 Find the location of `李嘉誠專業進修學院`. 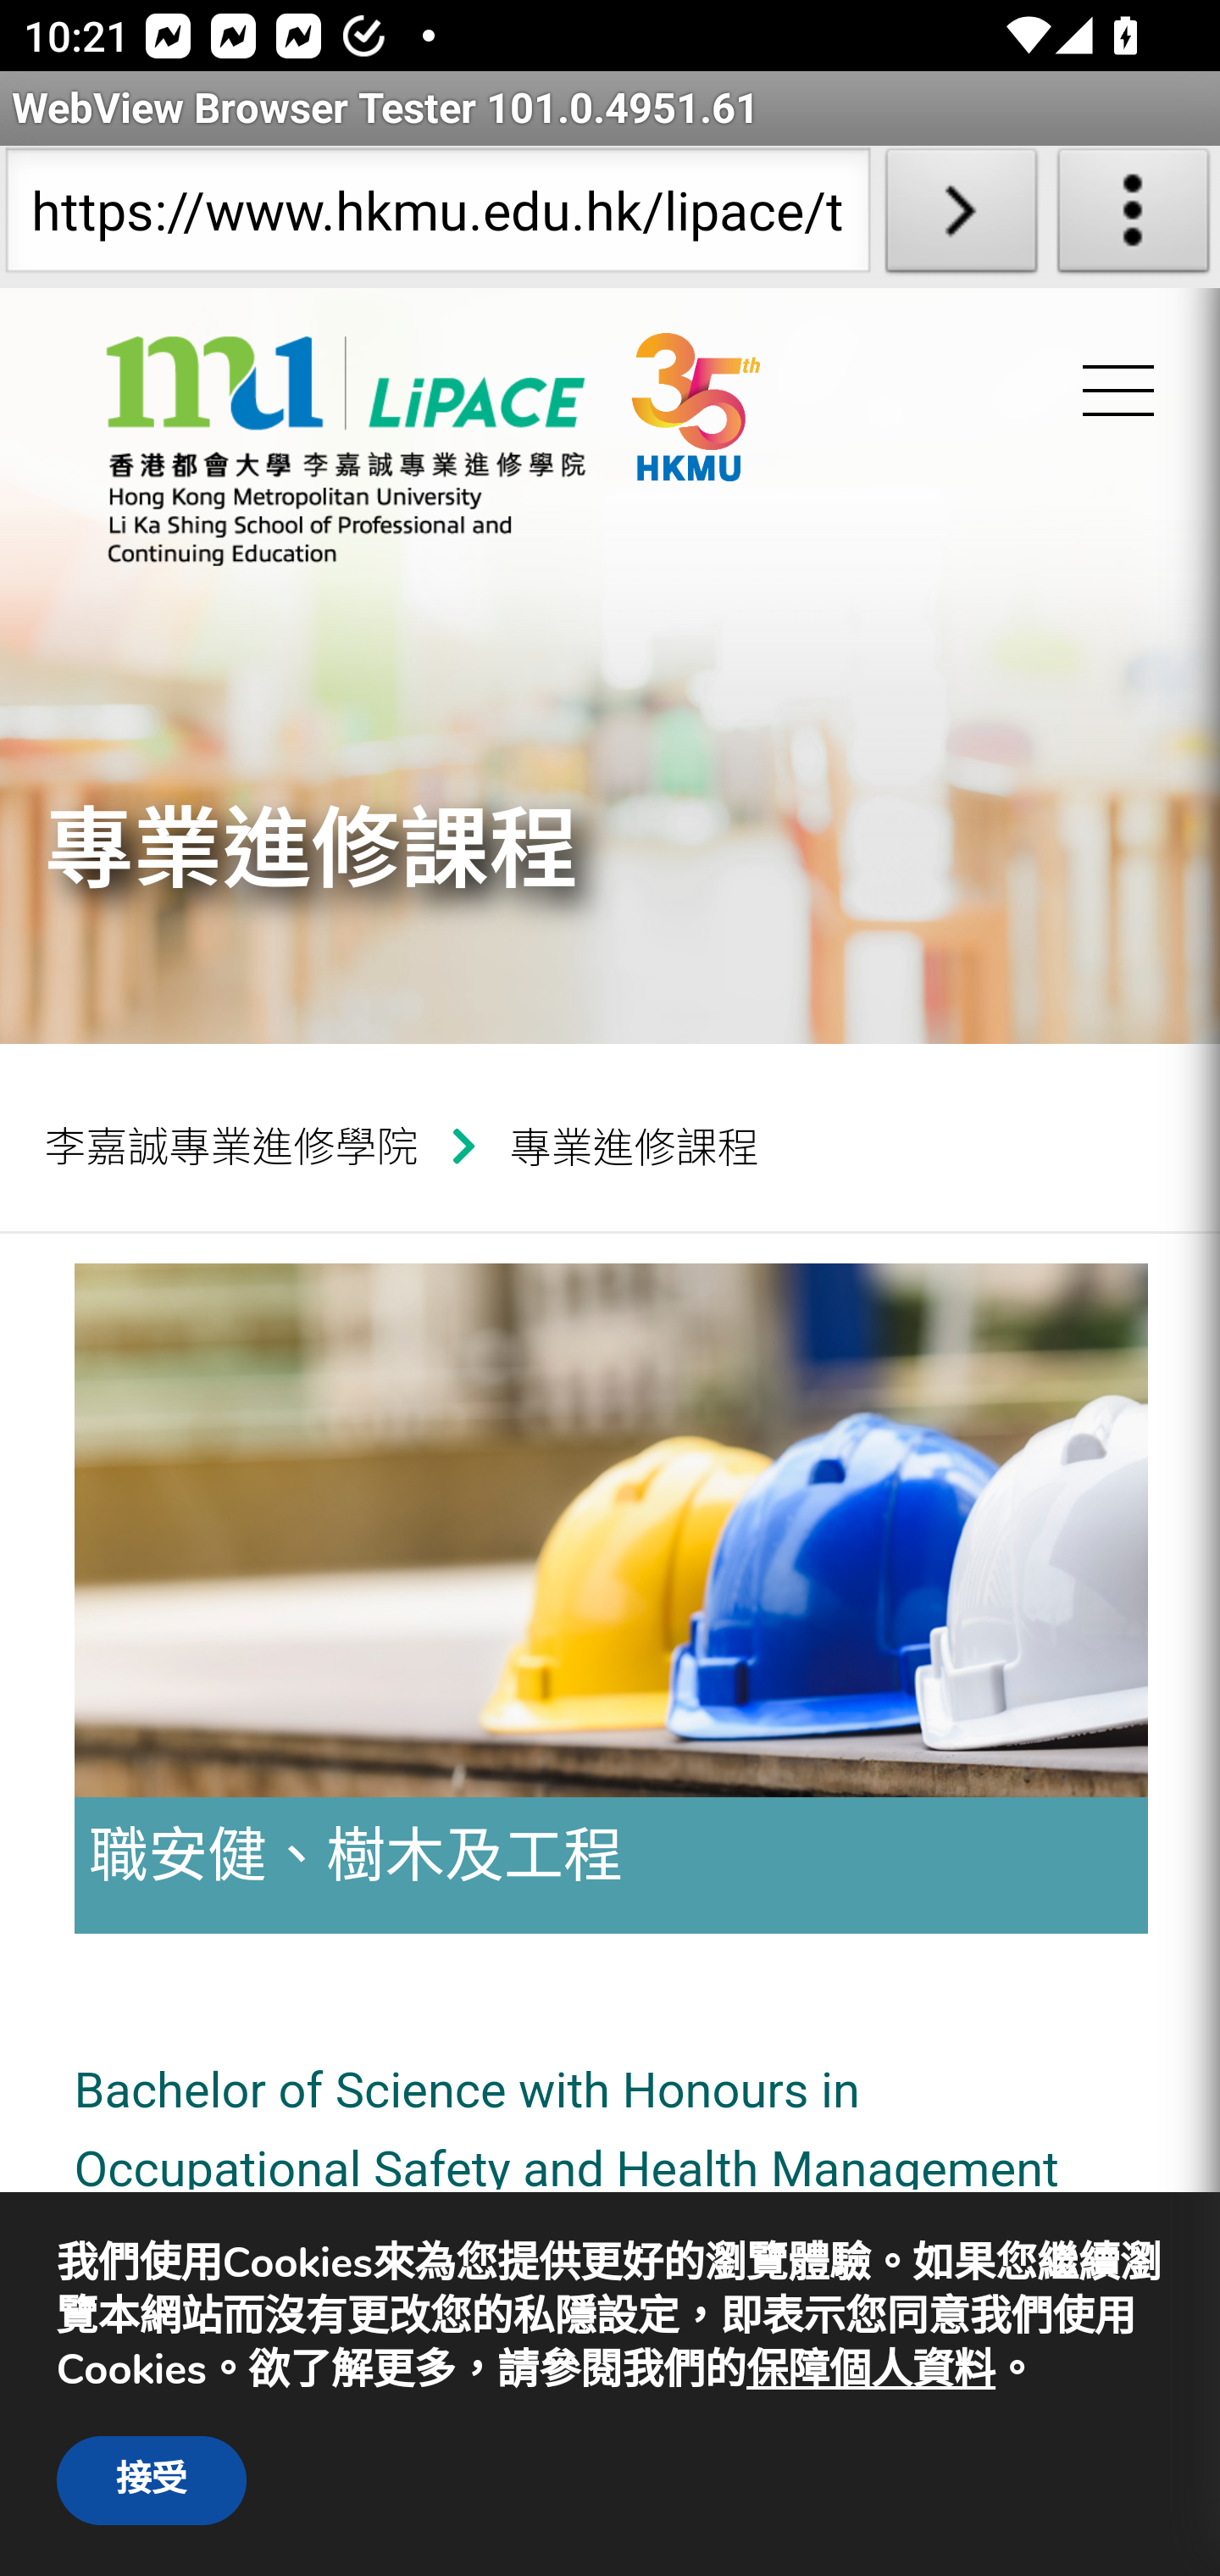

李嘉誠專業進修學院 is located at coordinates (242, 1145).